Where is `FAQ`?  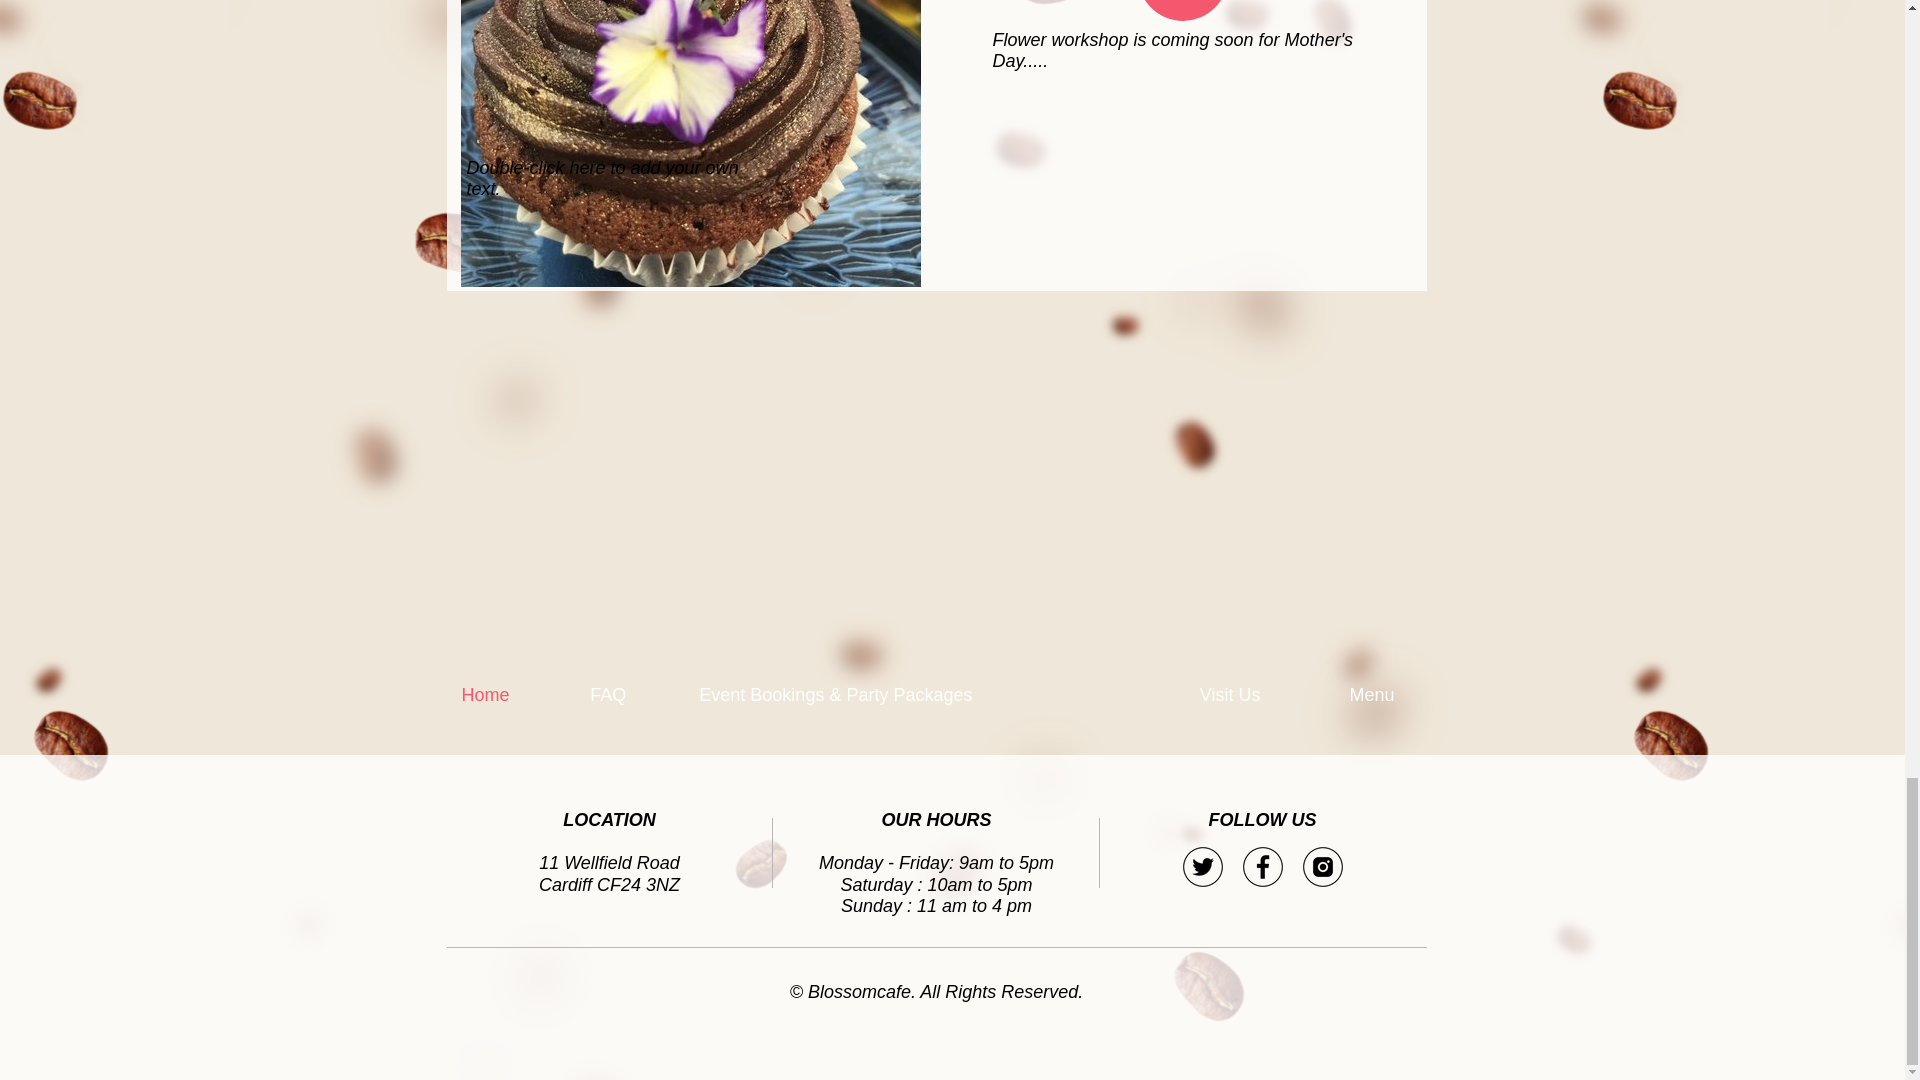 FAQ is located at coordinates (628, 696).